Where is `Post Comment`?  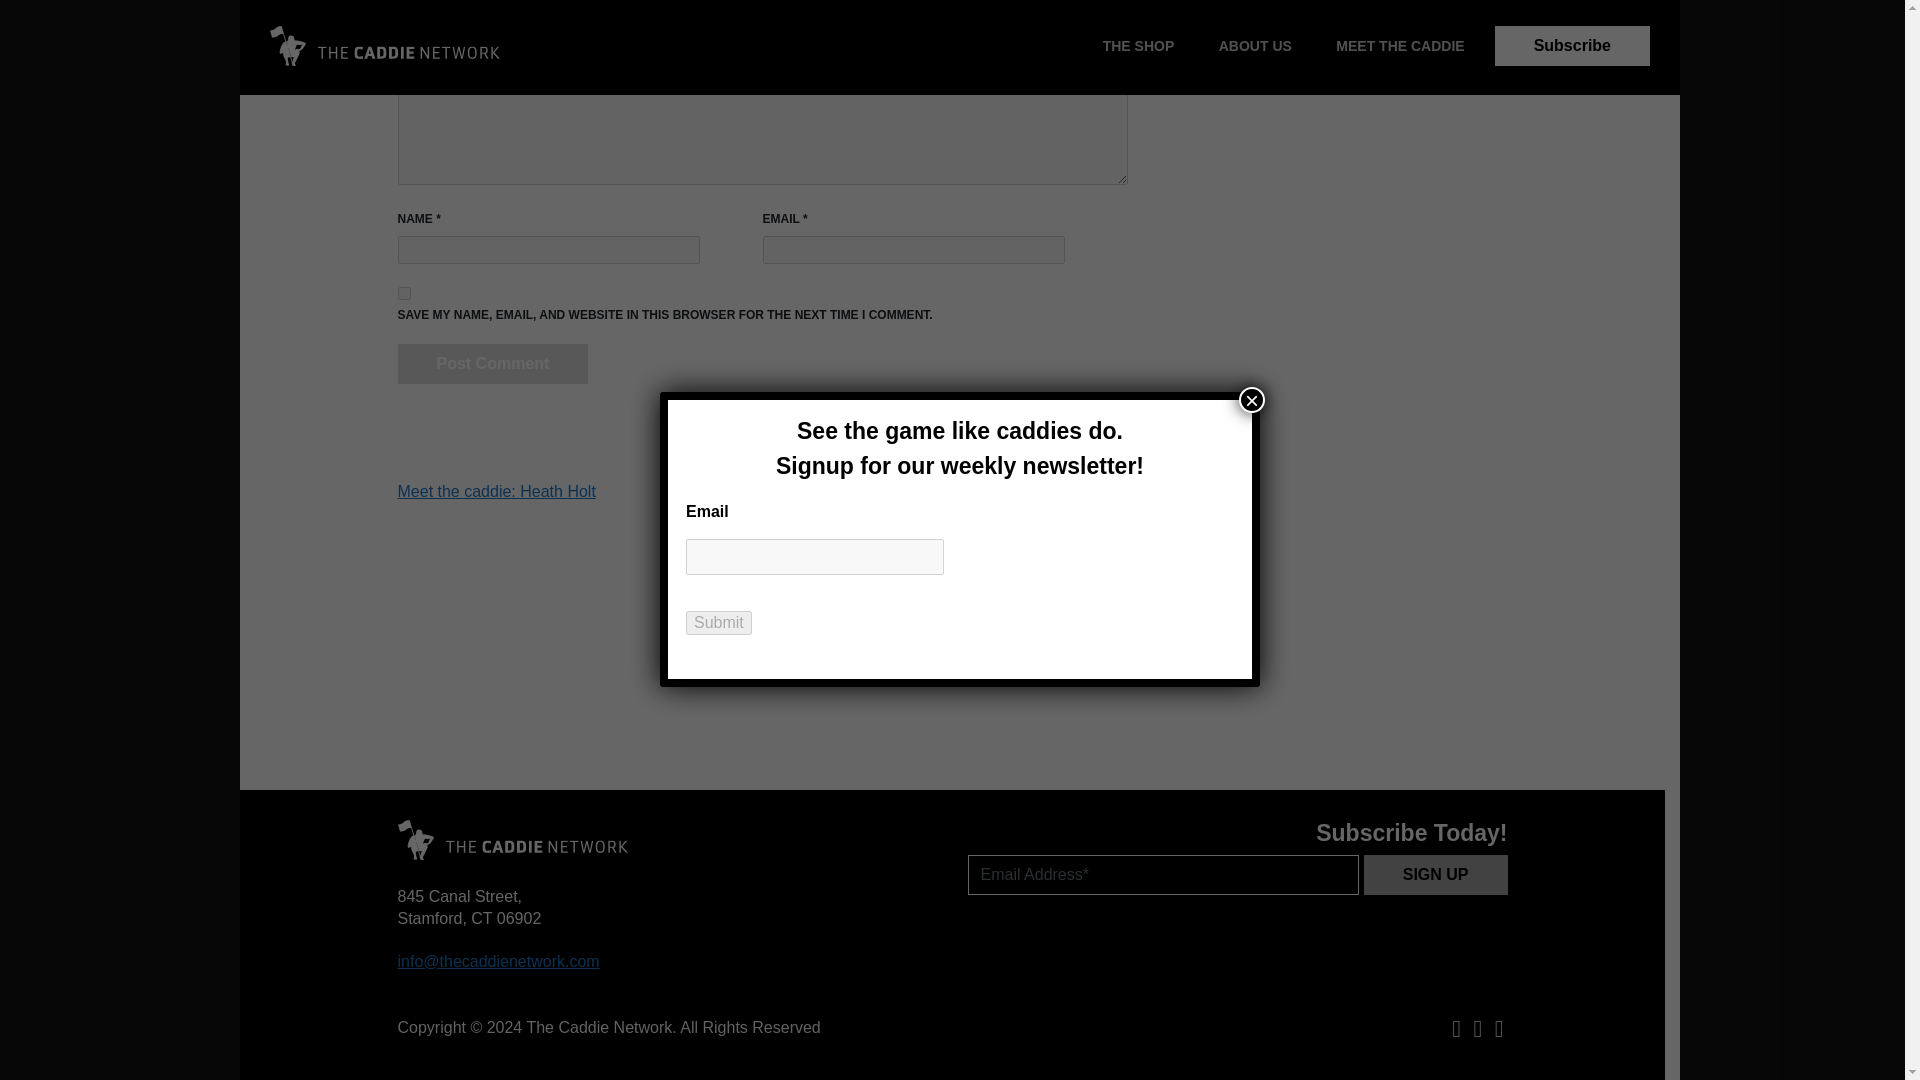
Post Comment is located at coordinates (493, 364).